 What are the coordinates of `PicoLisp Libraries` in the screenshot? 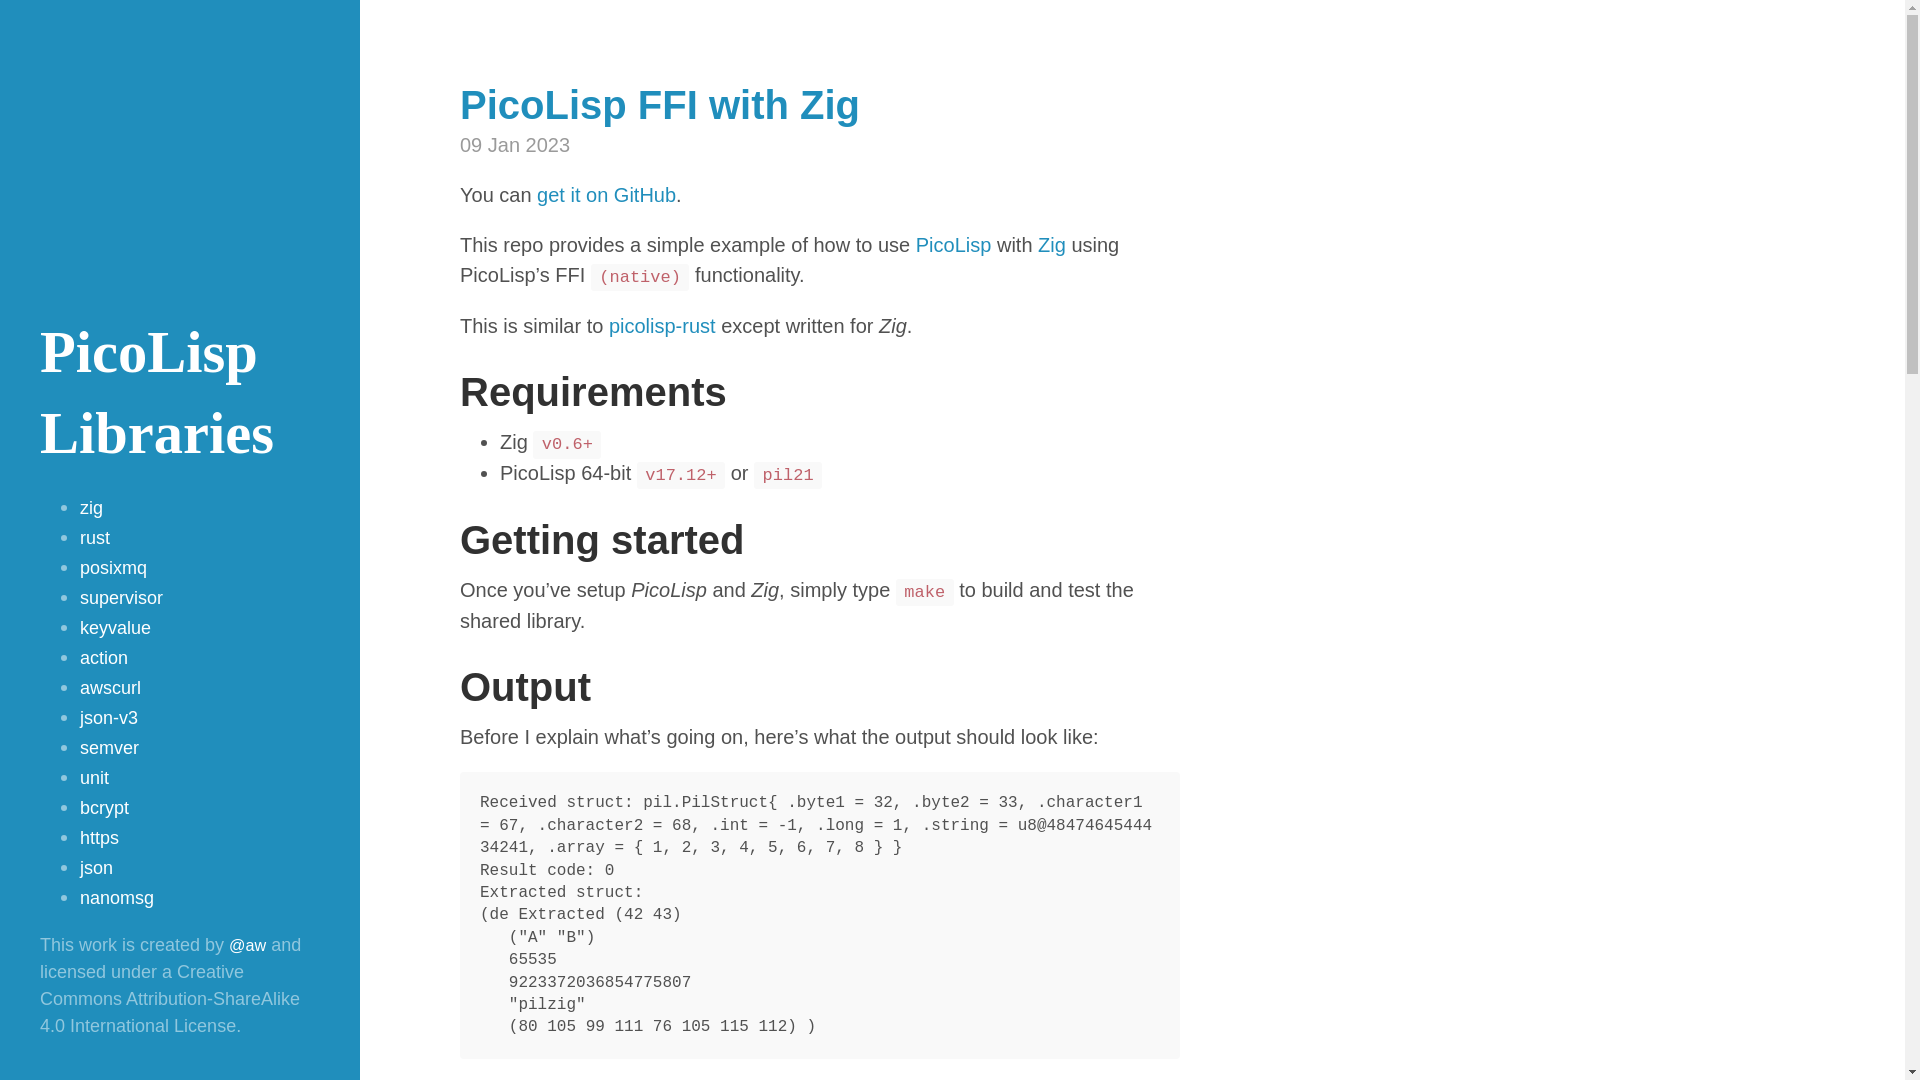 It's located at (157, 393).